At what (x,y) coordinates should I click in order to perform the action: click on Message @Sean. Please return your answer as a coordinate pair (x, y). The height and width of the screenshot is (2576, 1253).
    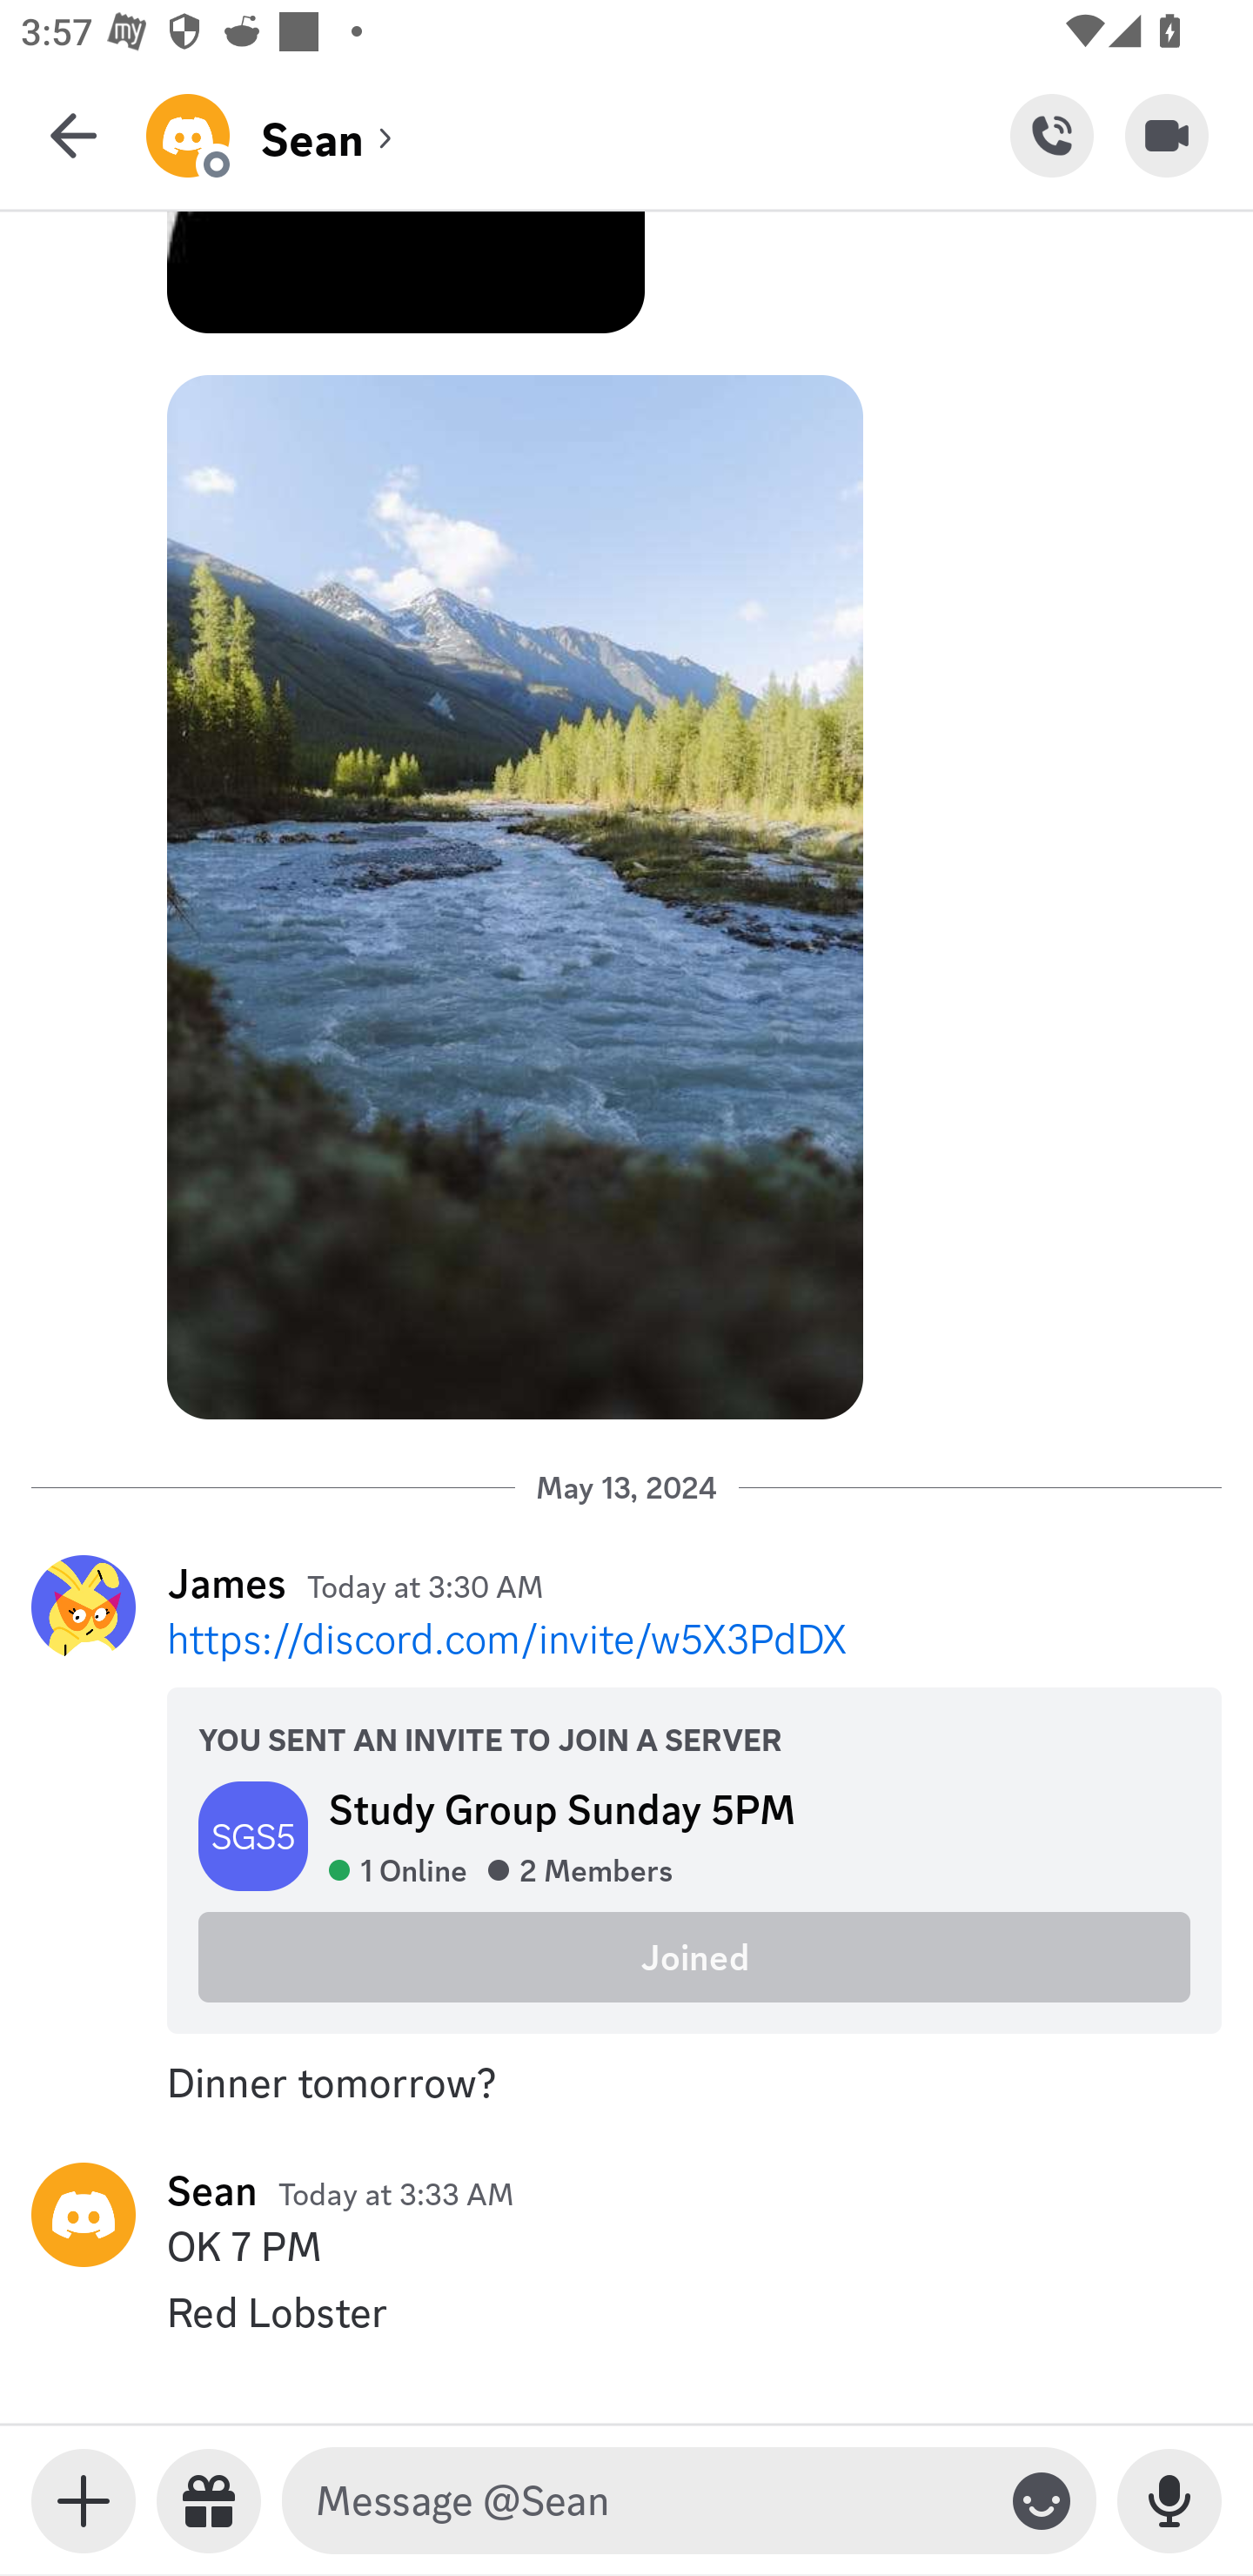
    Looking at the image, I should click on (650, 2501).